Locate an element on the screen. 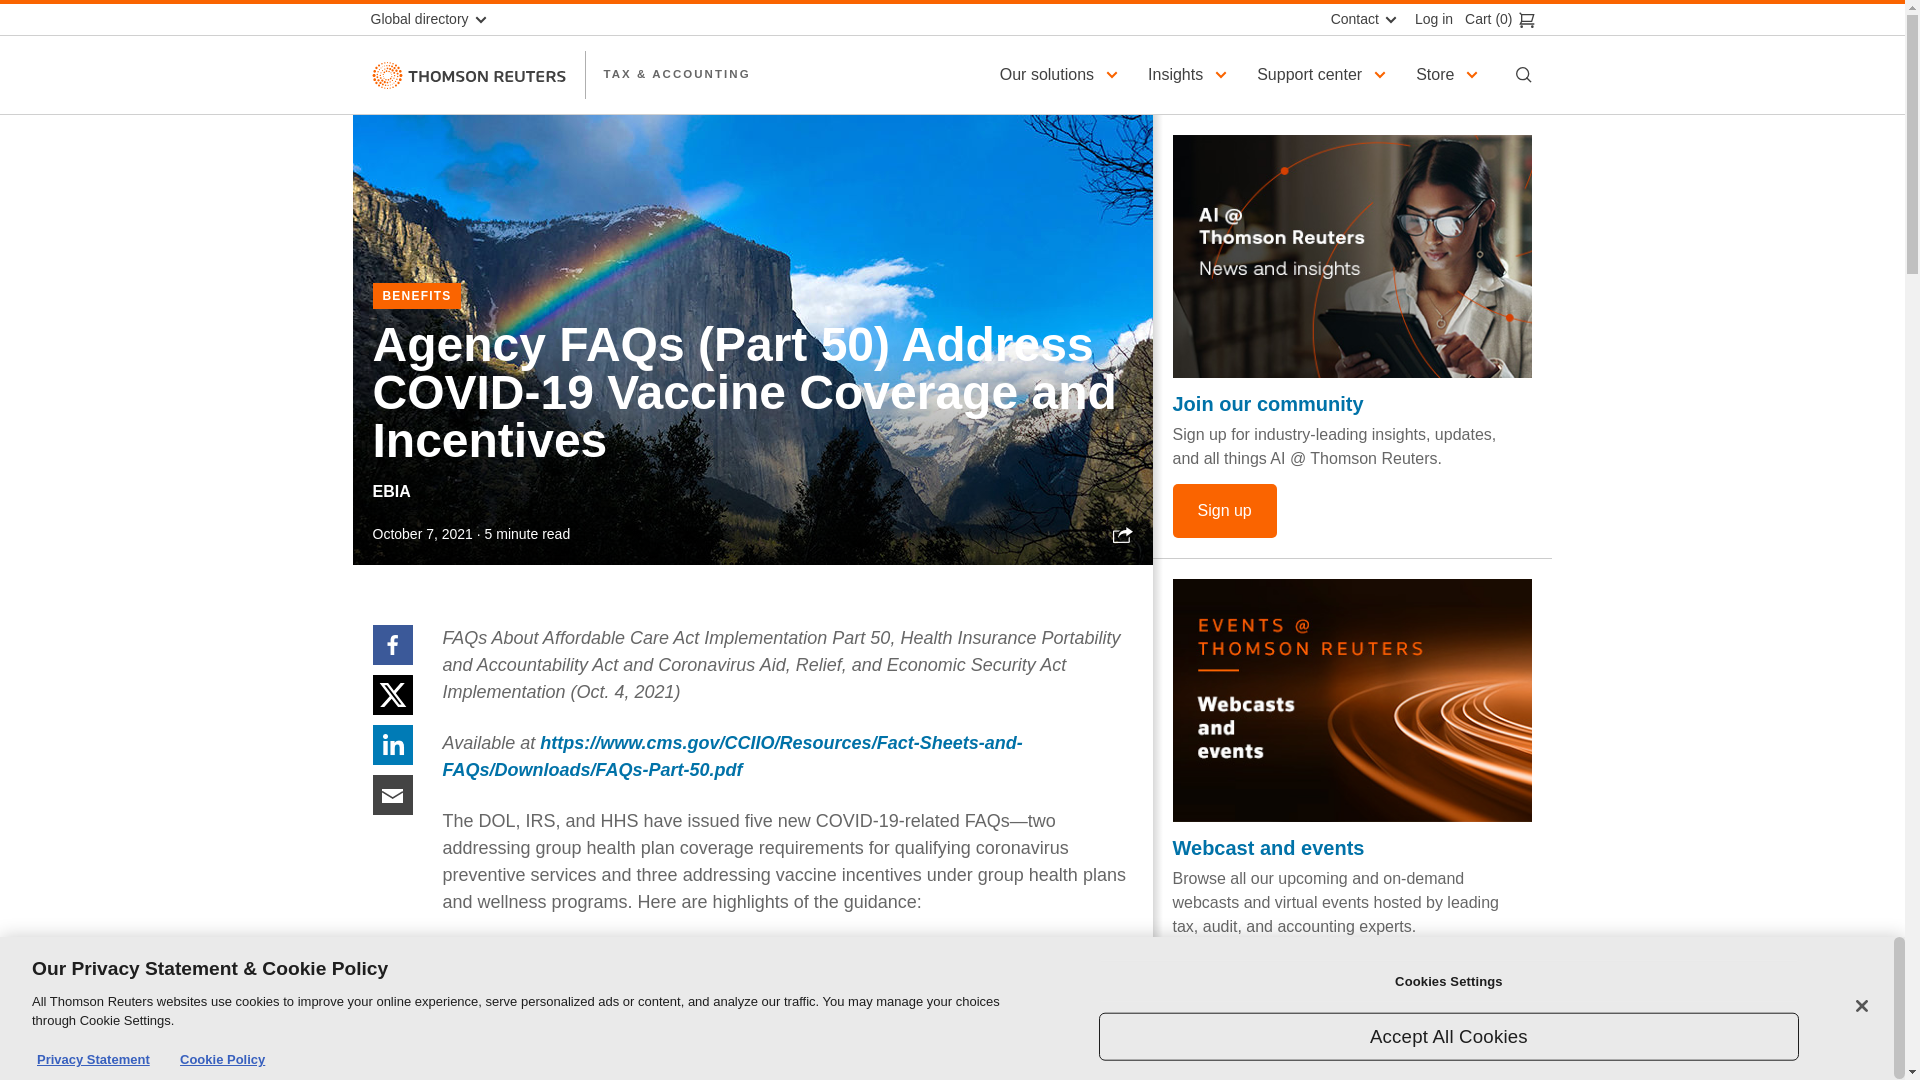  Our solutions is located at coordinates (1062, 74).